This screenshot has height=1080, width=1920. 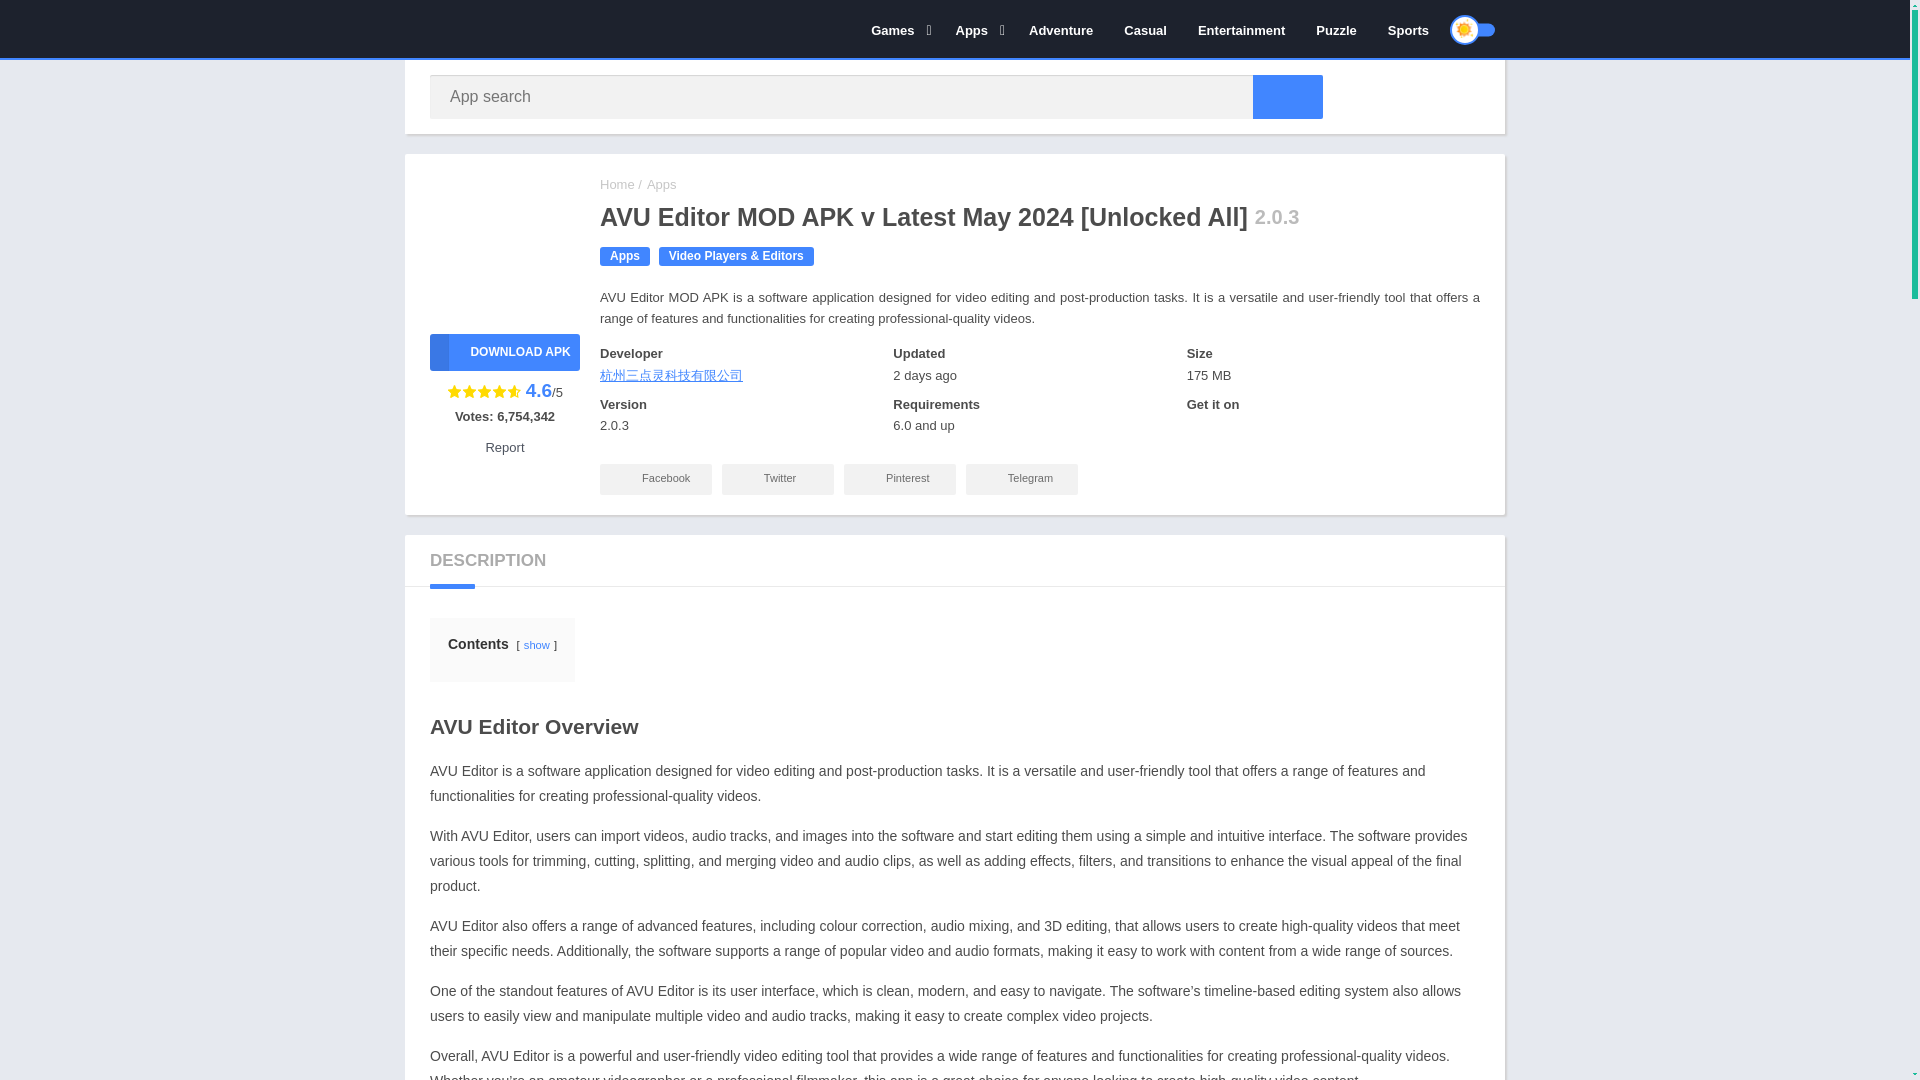 I want to click on Apps, so click(x=976, y=29).